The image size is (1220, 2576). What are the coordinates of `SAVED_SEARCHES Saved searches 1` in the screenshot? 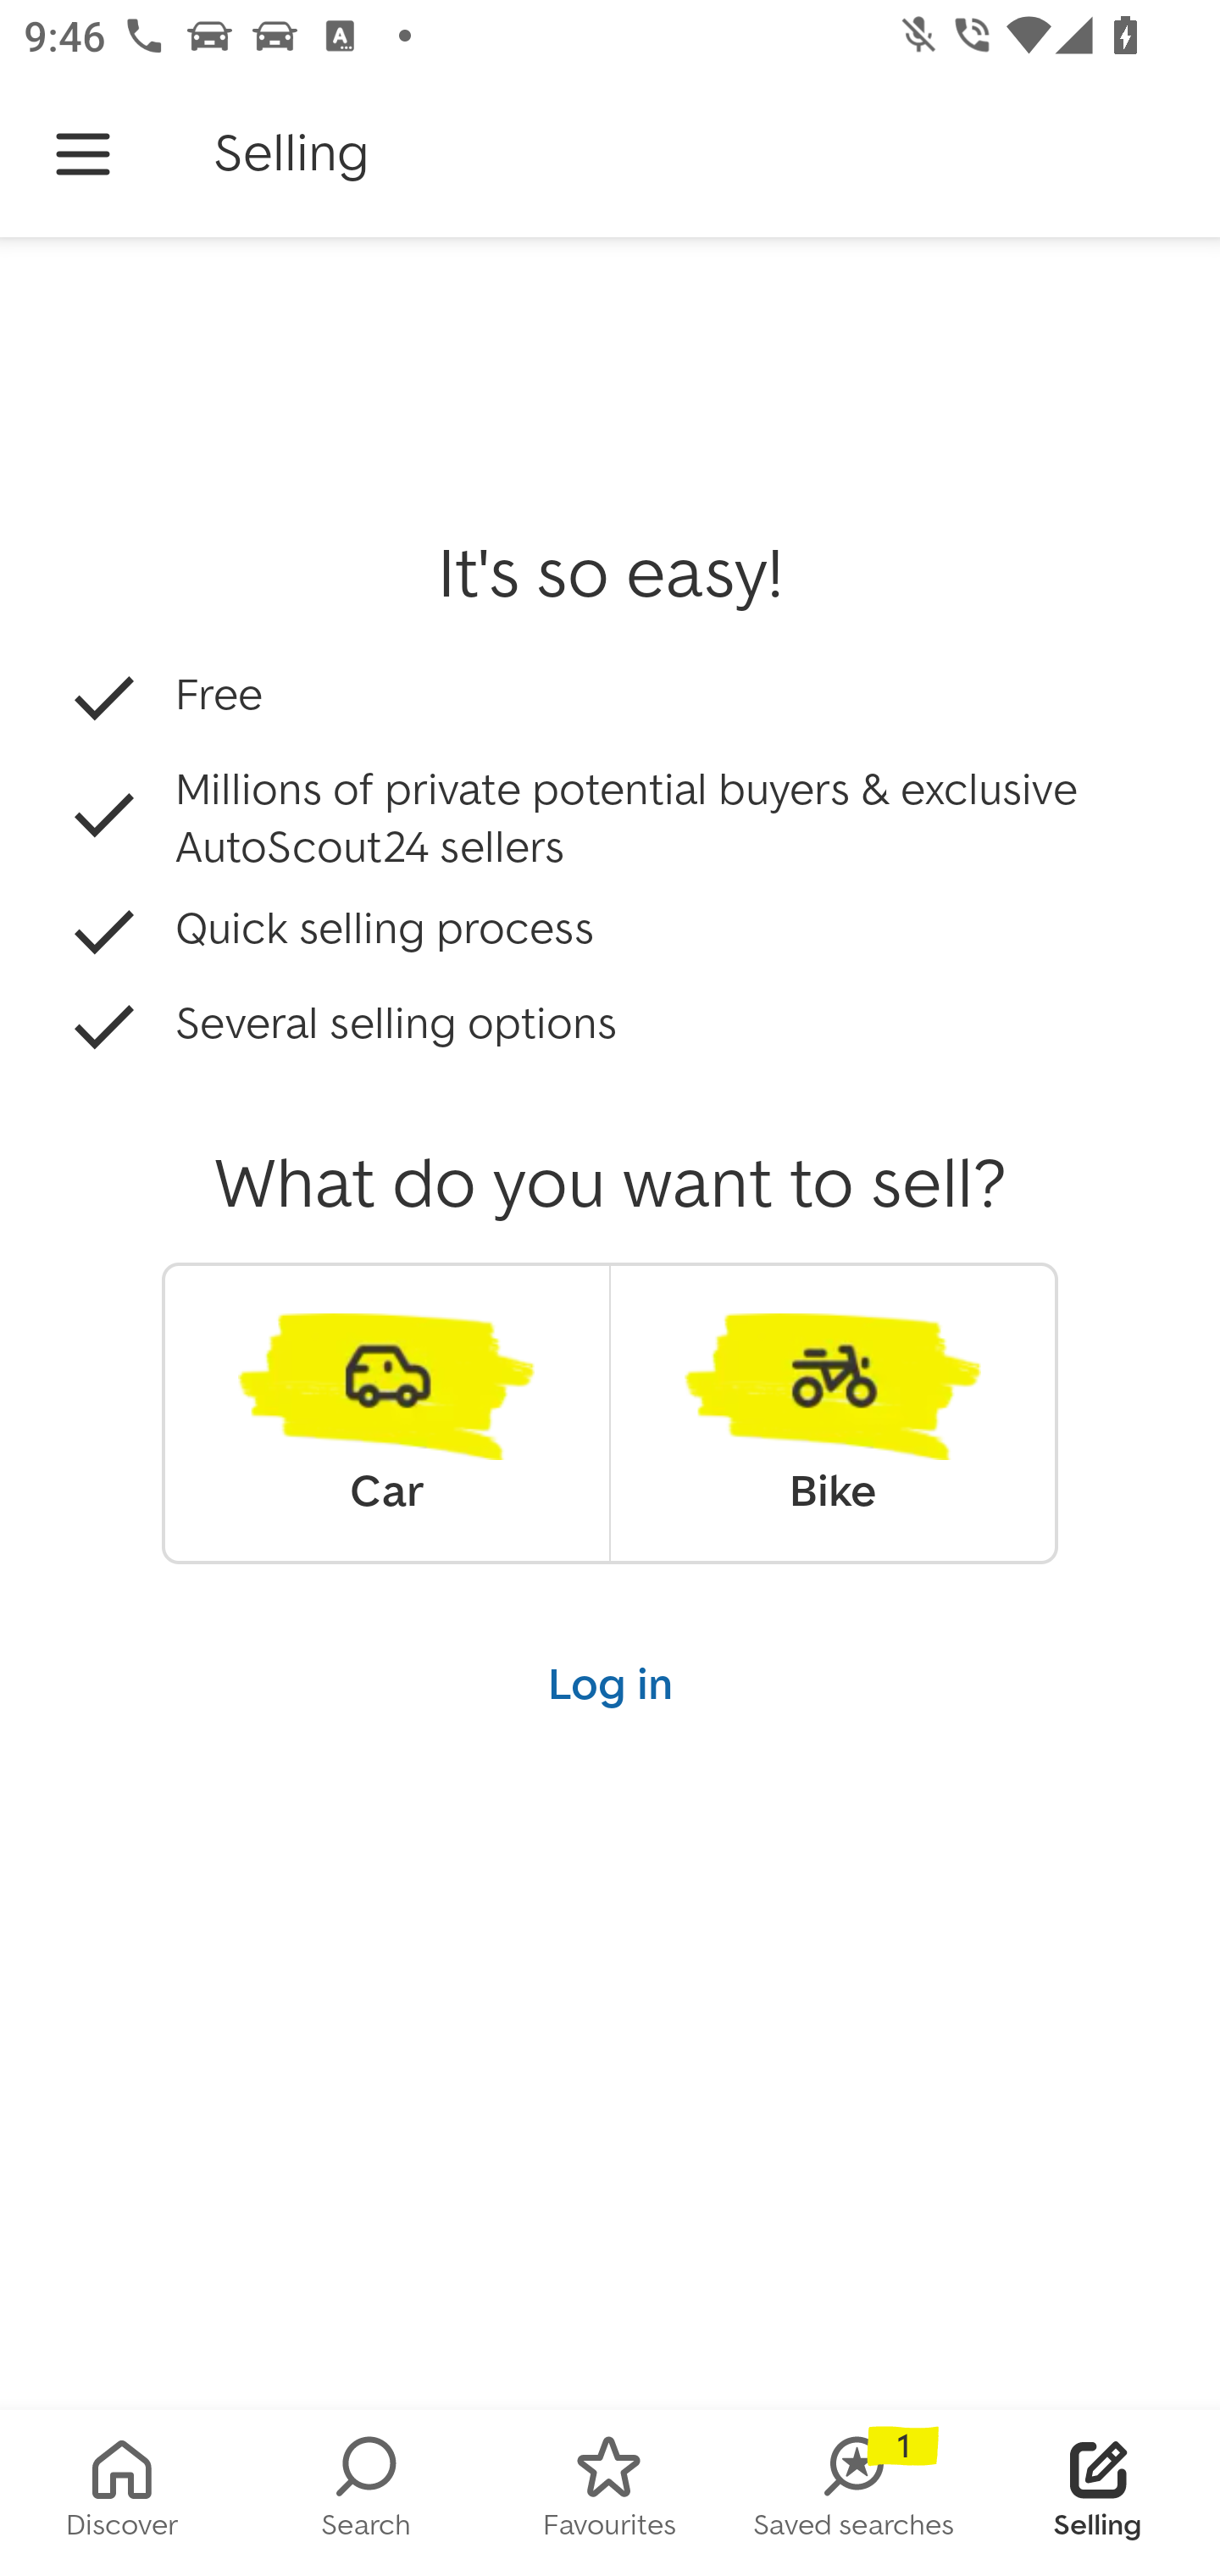 It's located at (854, 2493).